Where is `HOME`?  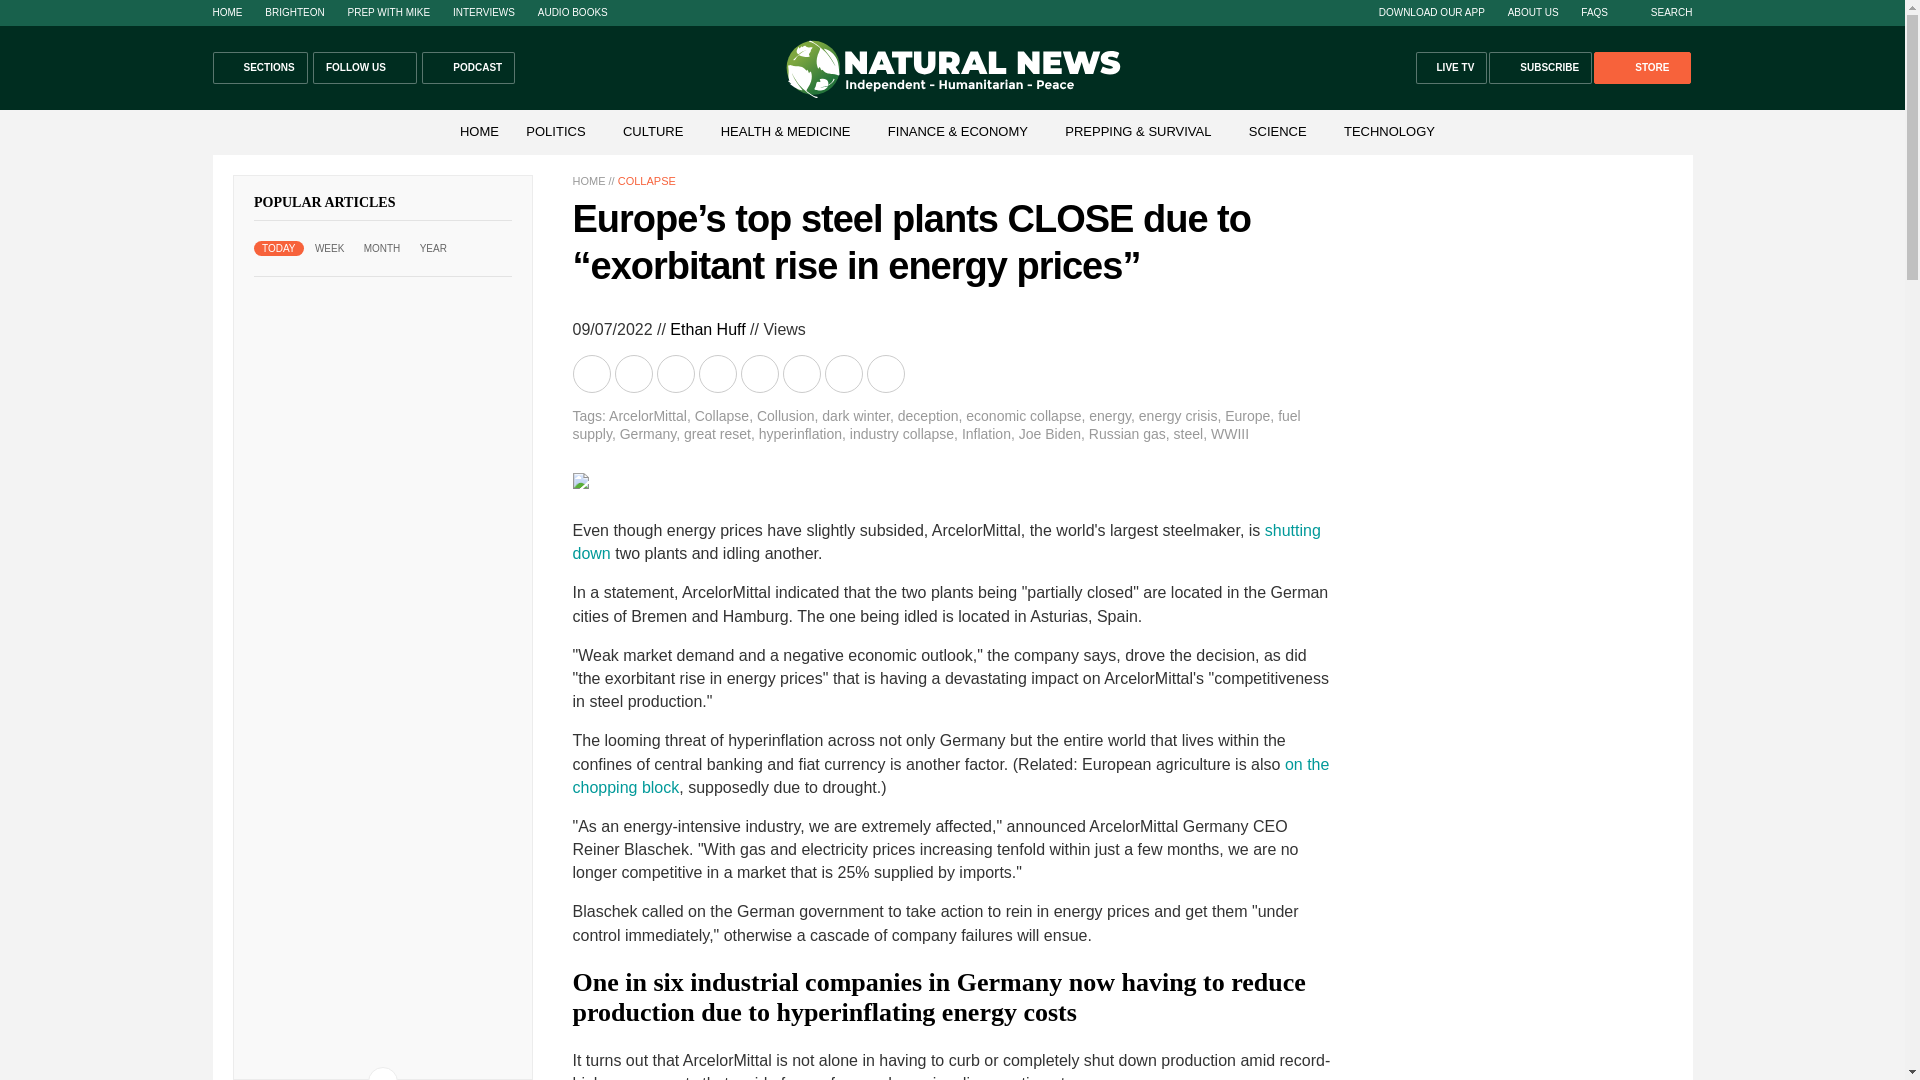 HOME is located at coordinates (226, 12).